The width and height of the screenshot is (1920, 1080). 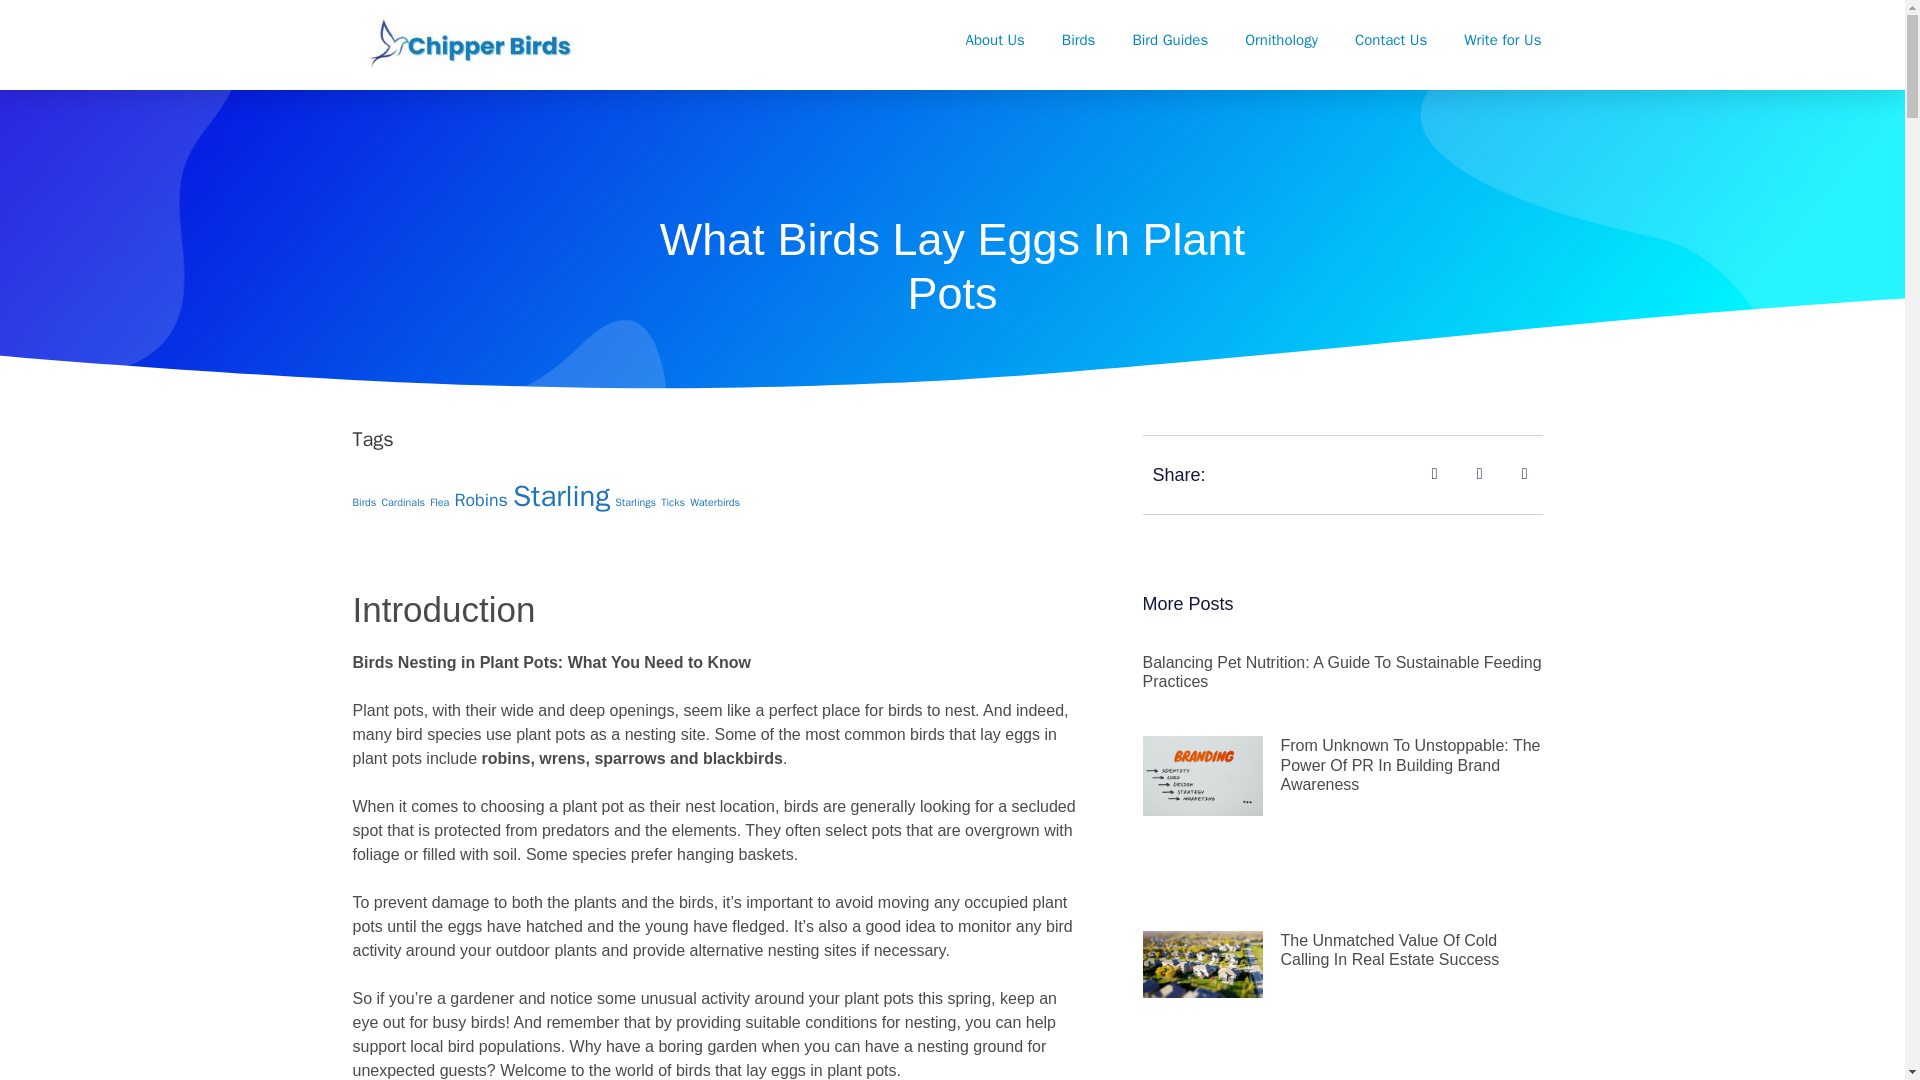 I want to click on Robins, so click(x=480, y=500).